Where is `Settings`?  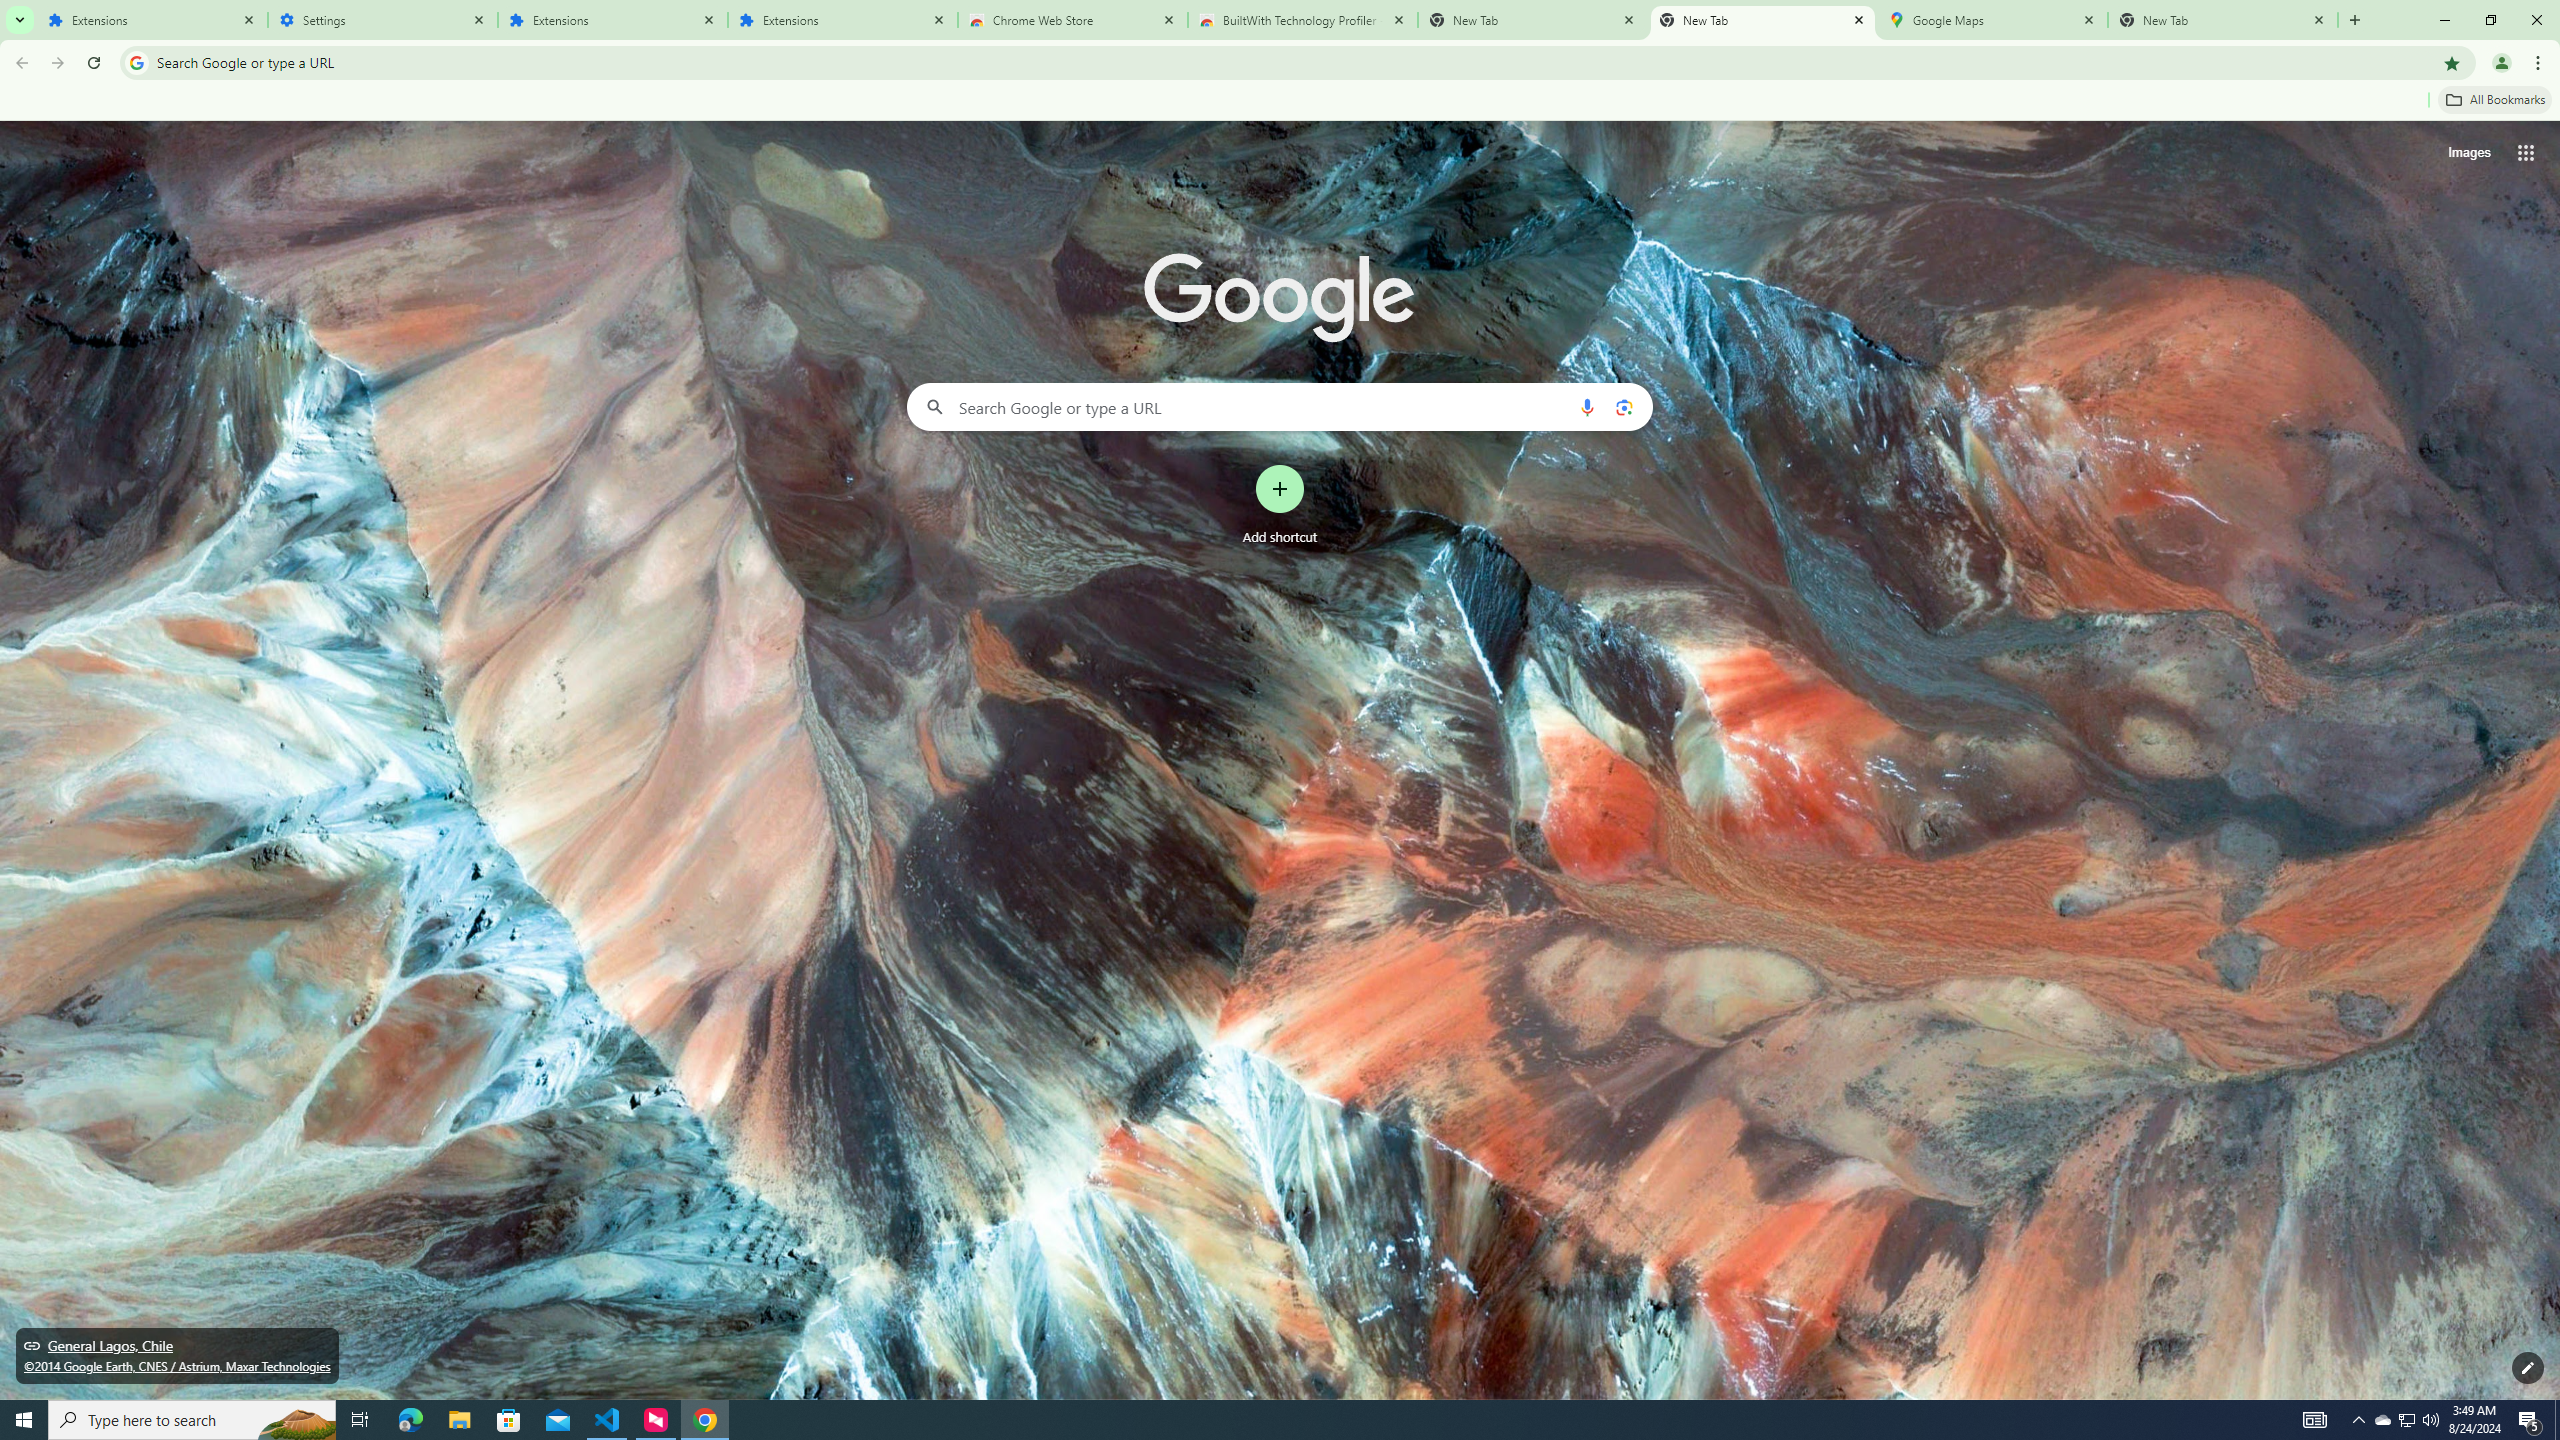 Settings is located at coordinates (382, 20).